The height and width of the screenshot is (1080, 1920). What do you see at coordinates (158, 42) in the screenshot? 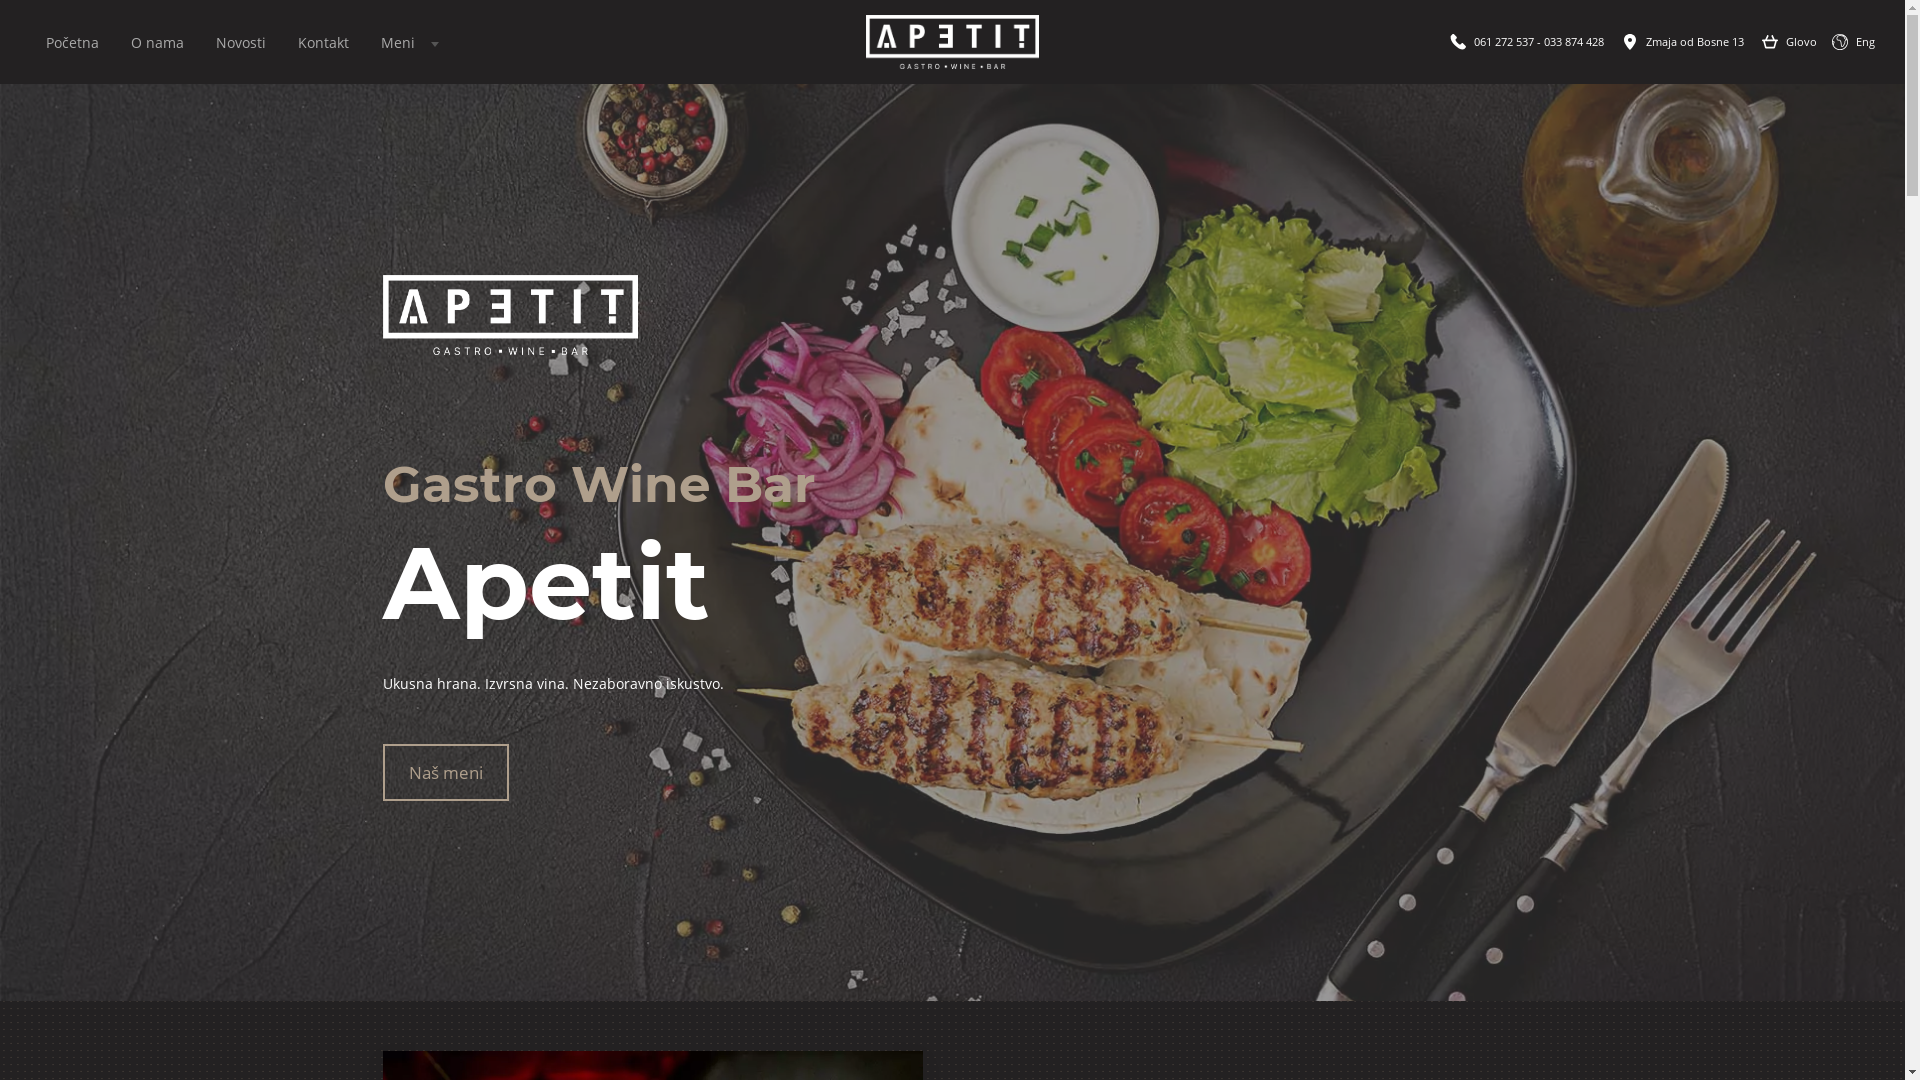
I see `O nama` at bounding box center [158, 42].